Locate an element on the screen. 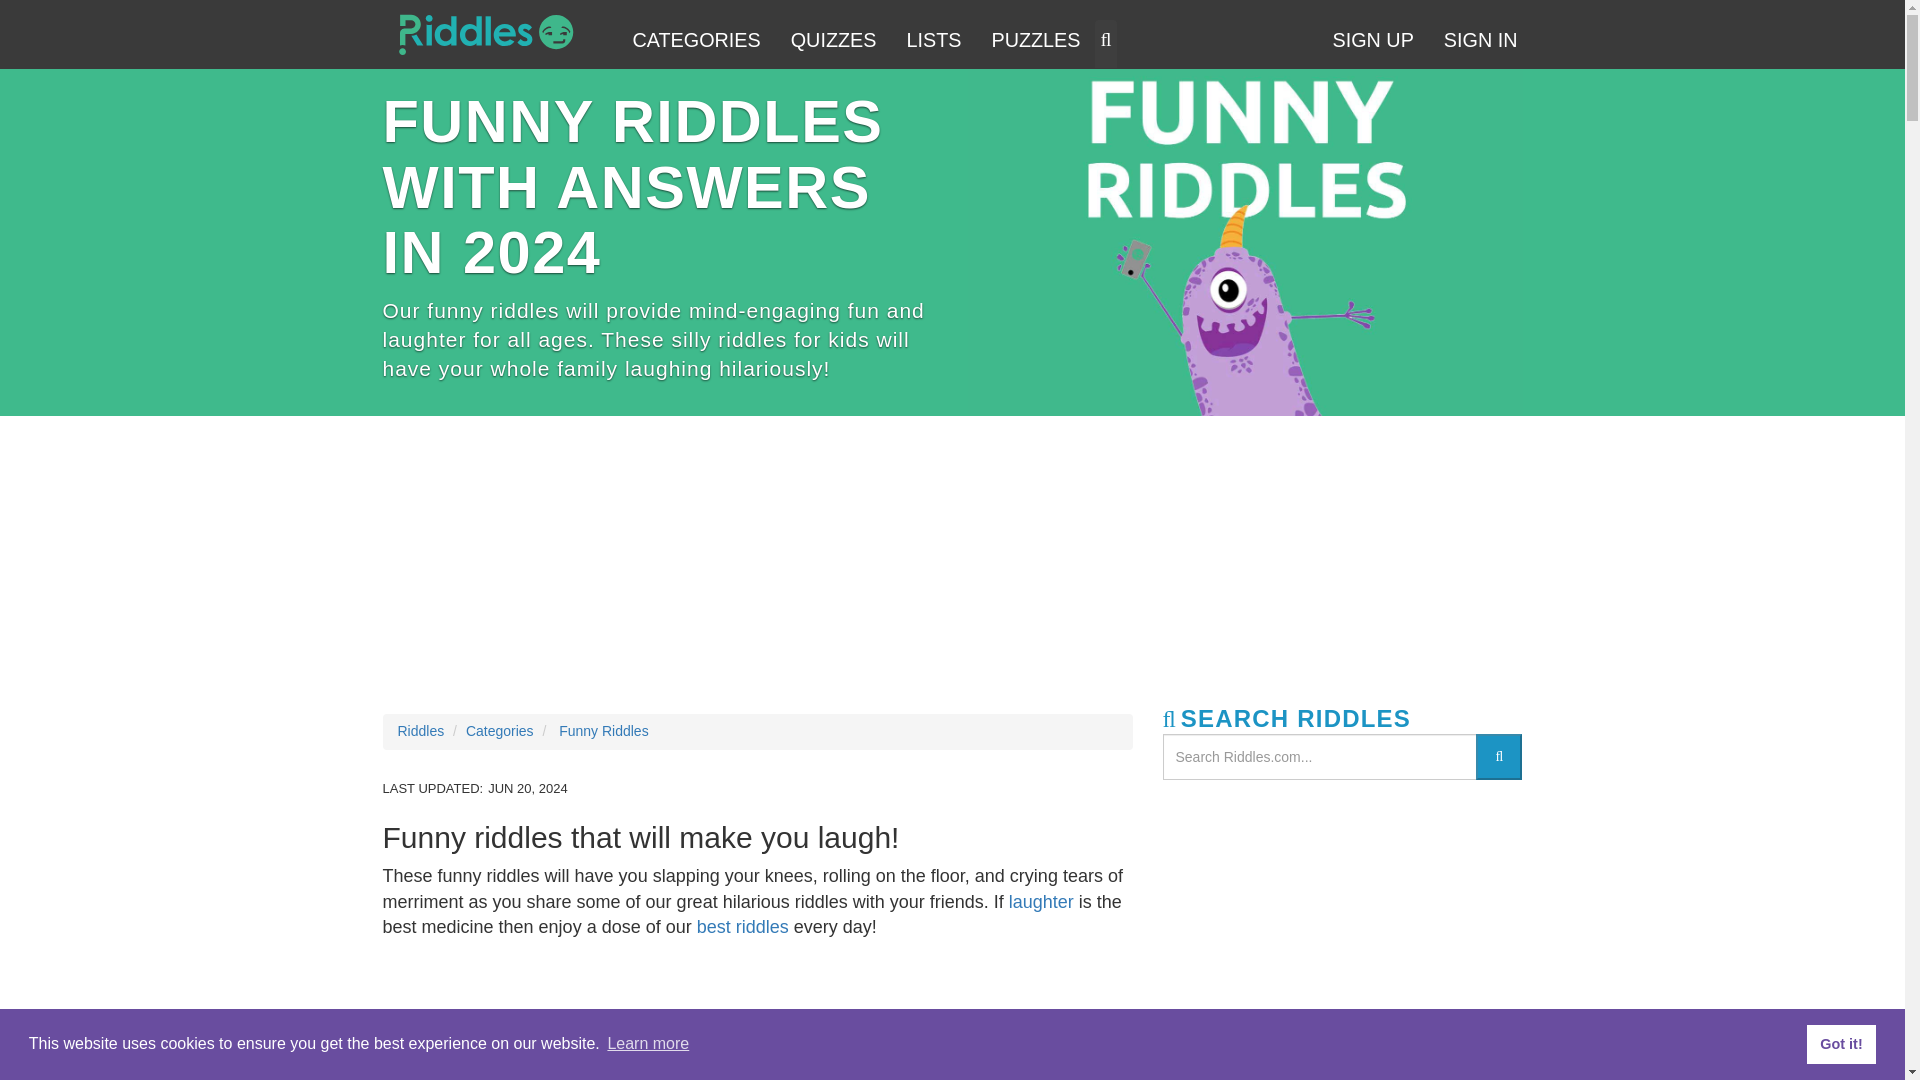  laughter is located at coordinates (1041, 902).